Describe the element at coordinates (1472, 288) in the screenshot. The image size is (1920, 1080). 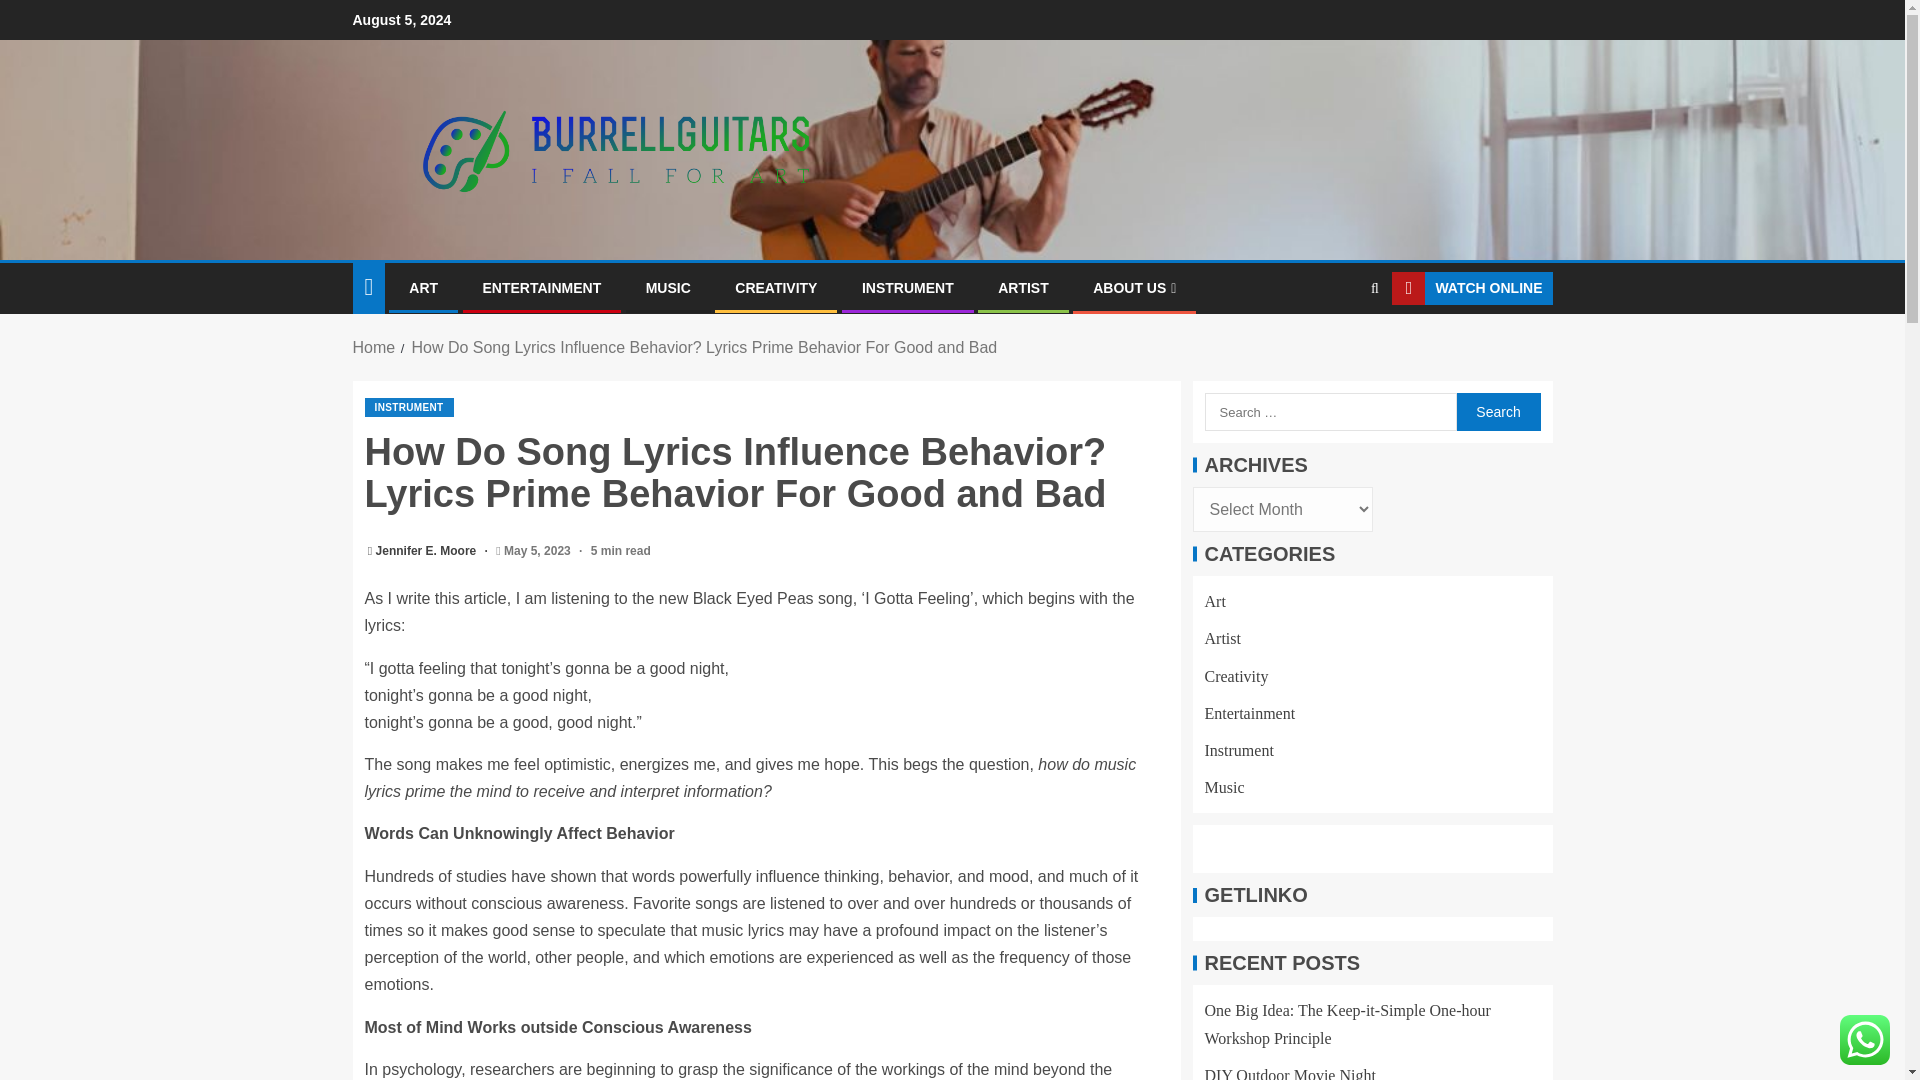
I see `WATCH ONLINE` at that location.